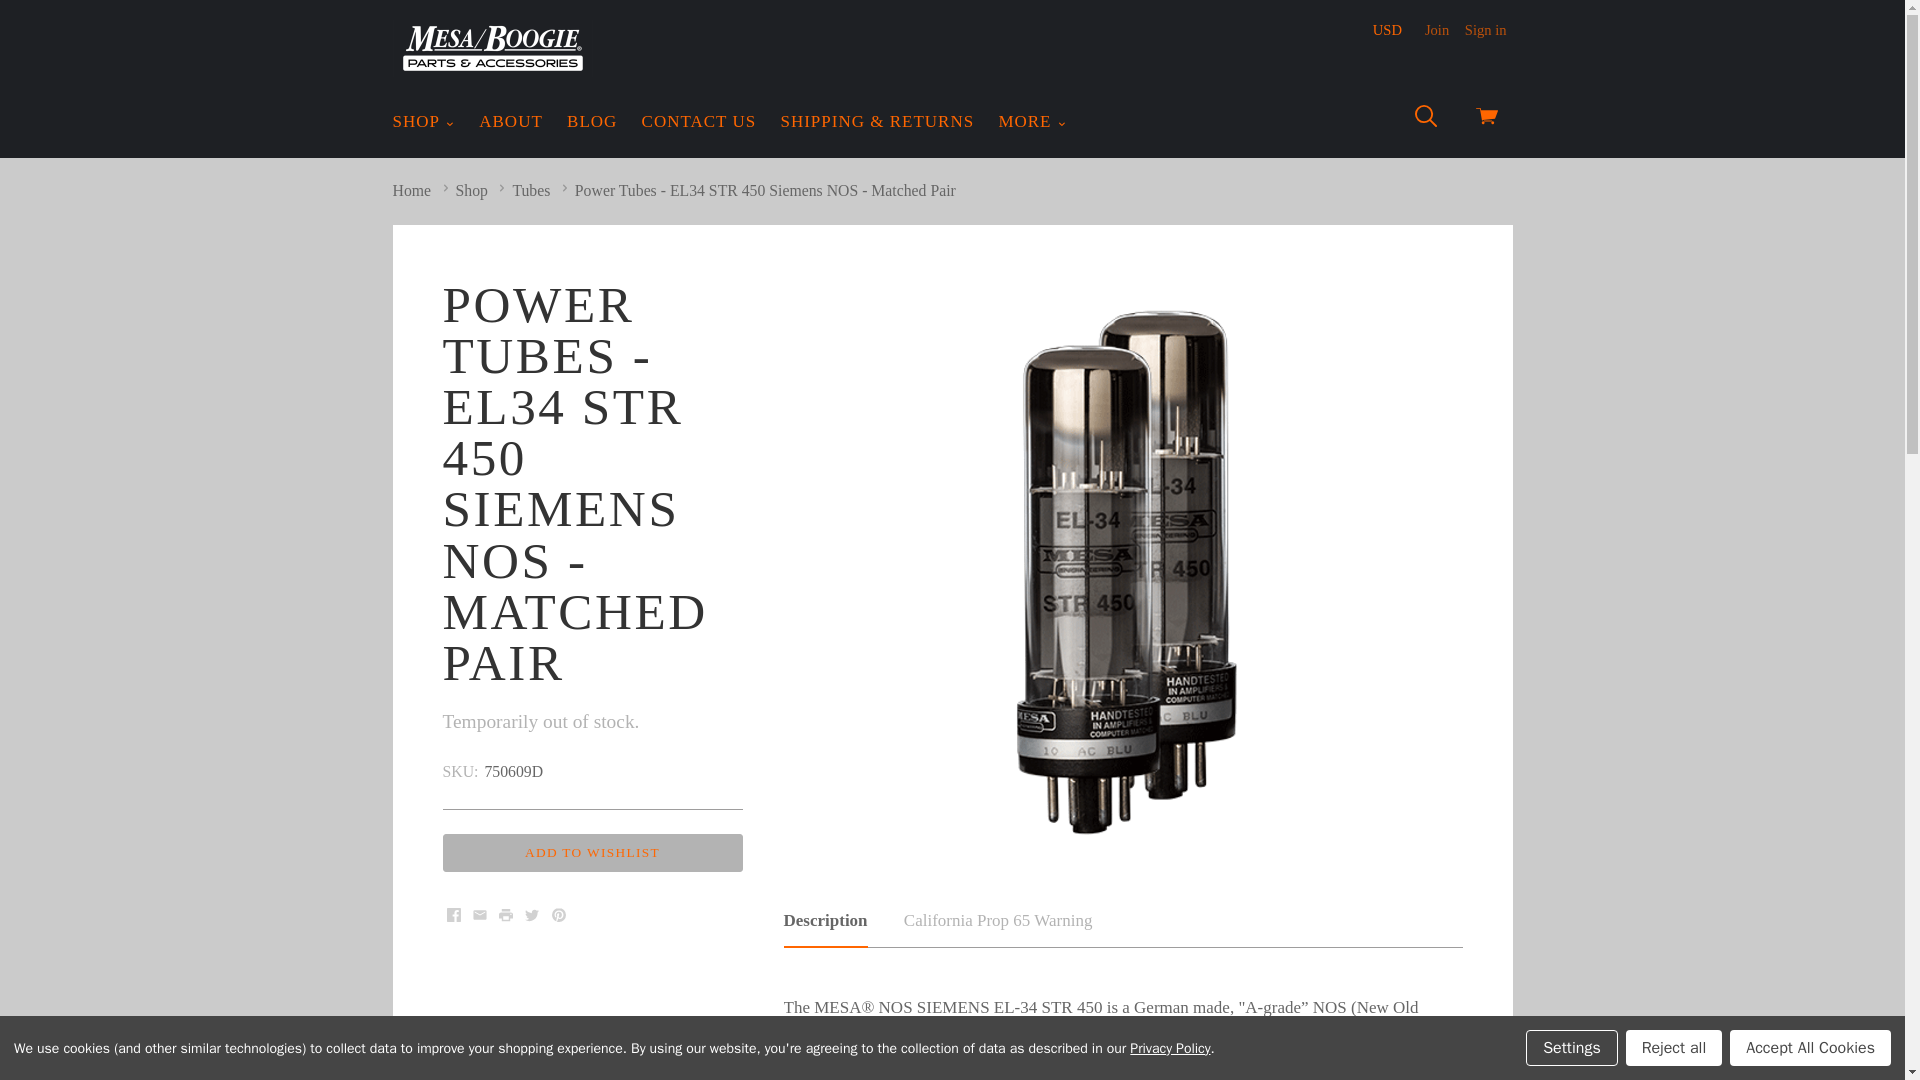 The height and width of the screenshot is (1080, 1920). I want to click on View cart, so click(1486, 120).